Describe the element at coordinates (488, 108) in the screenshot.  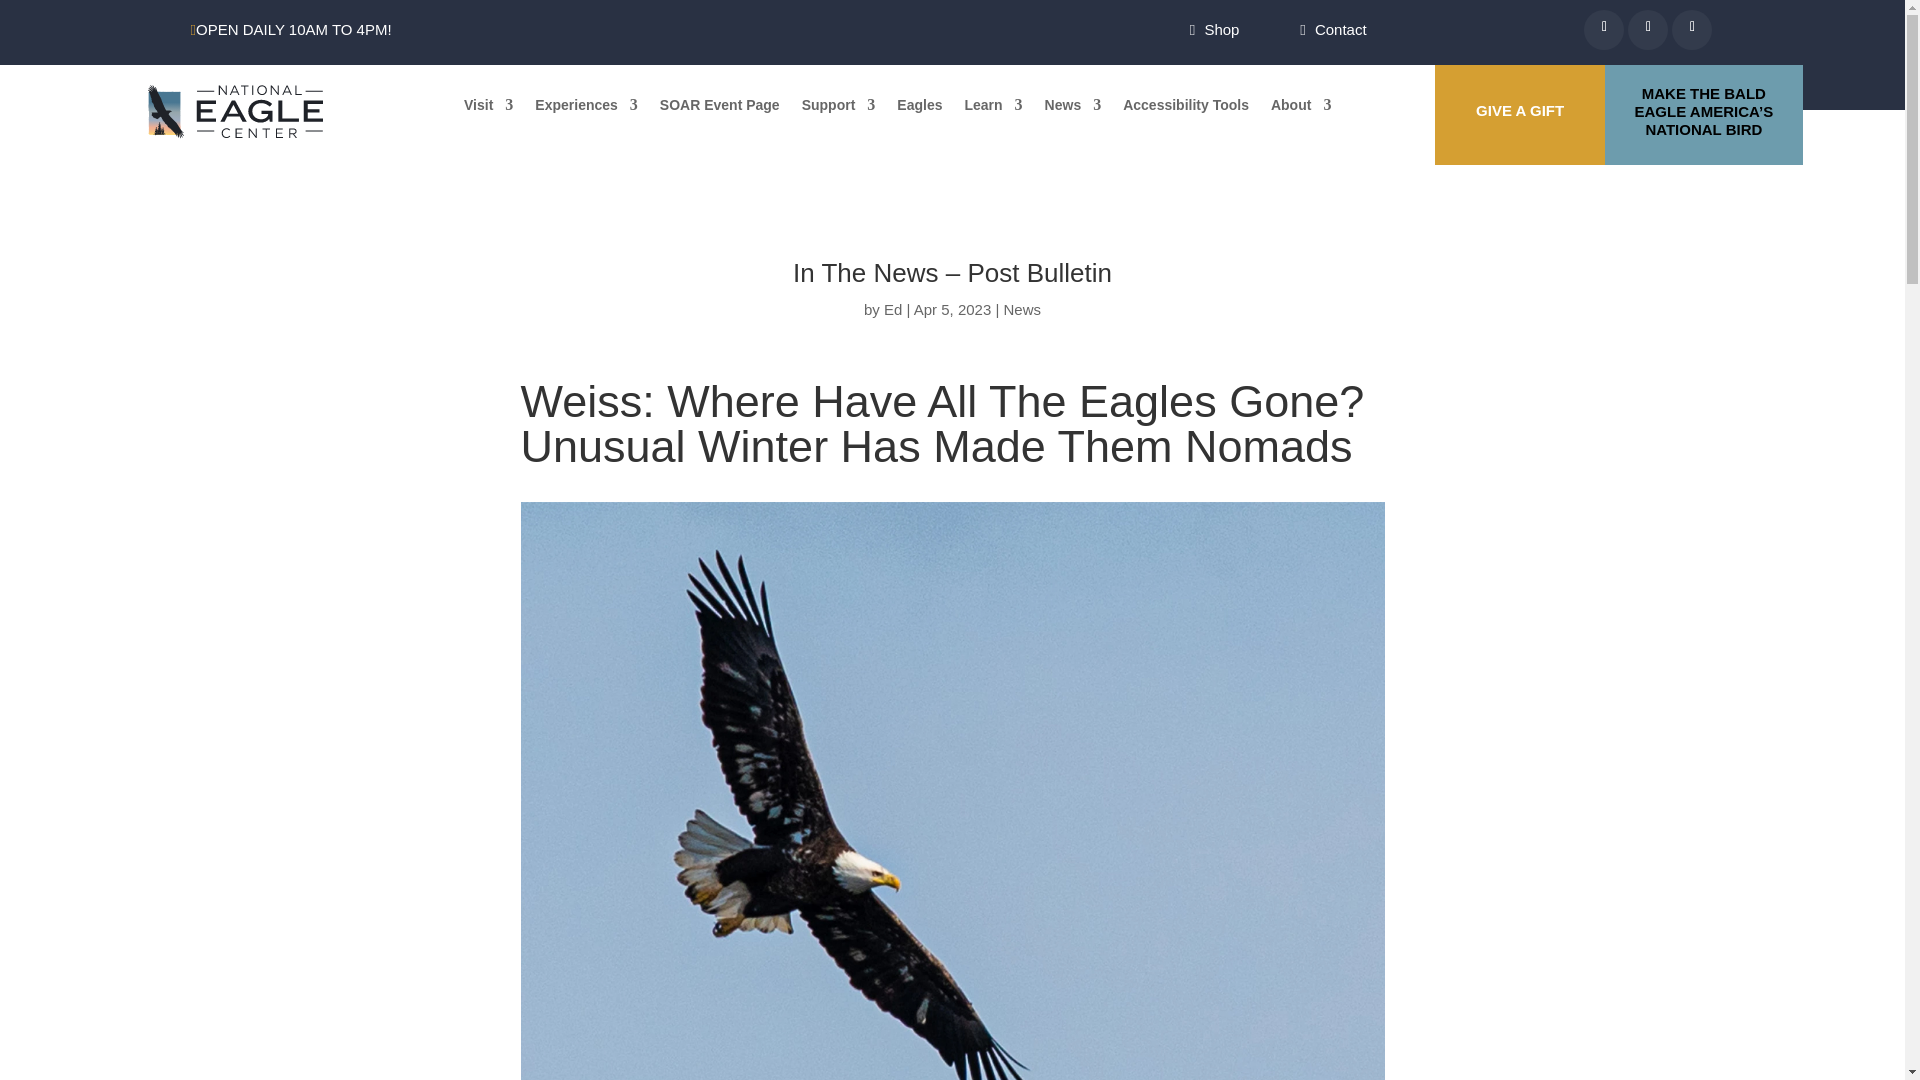
I see `Visit` at that location.